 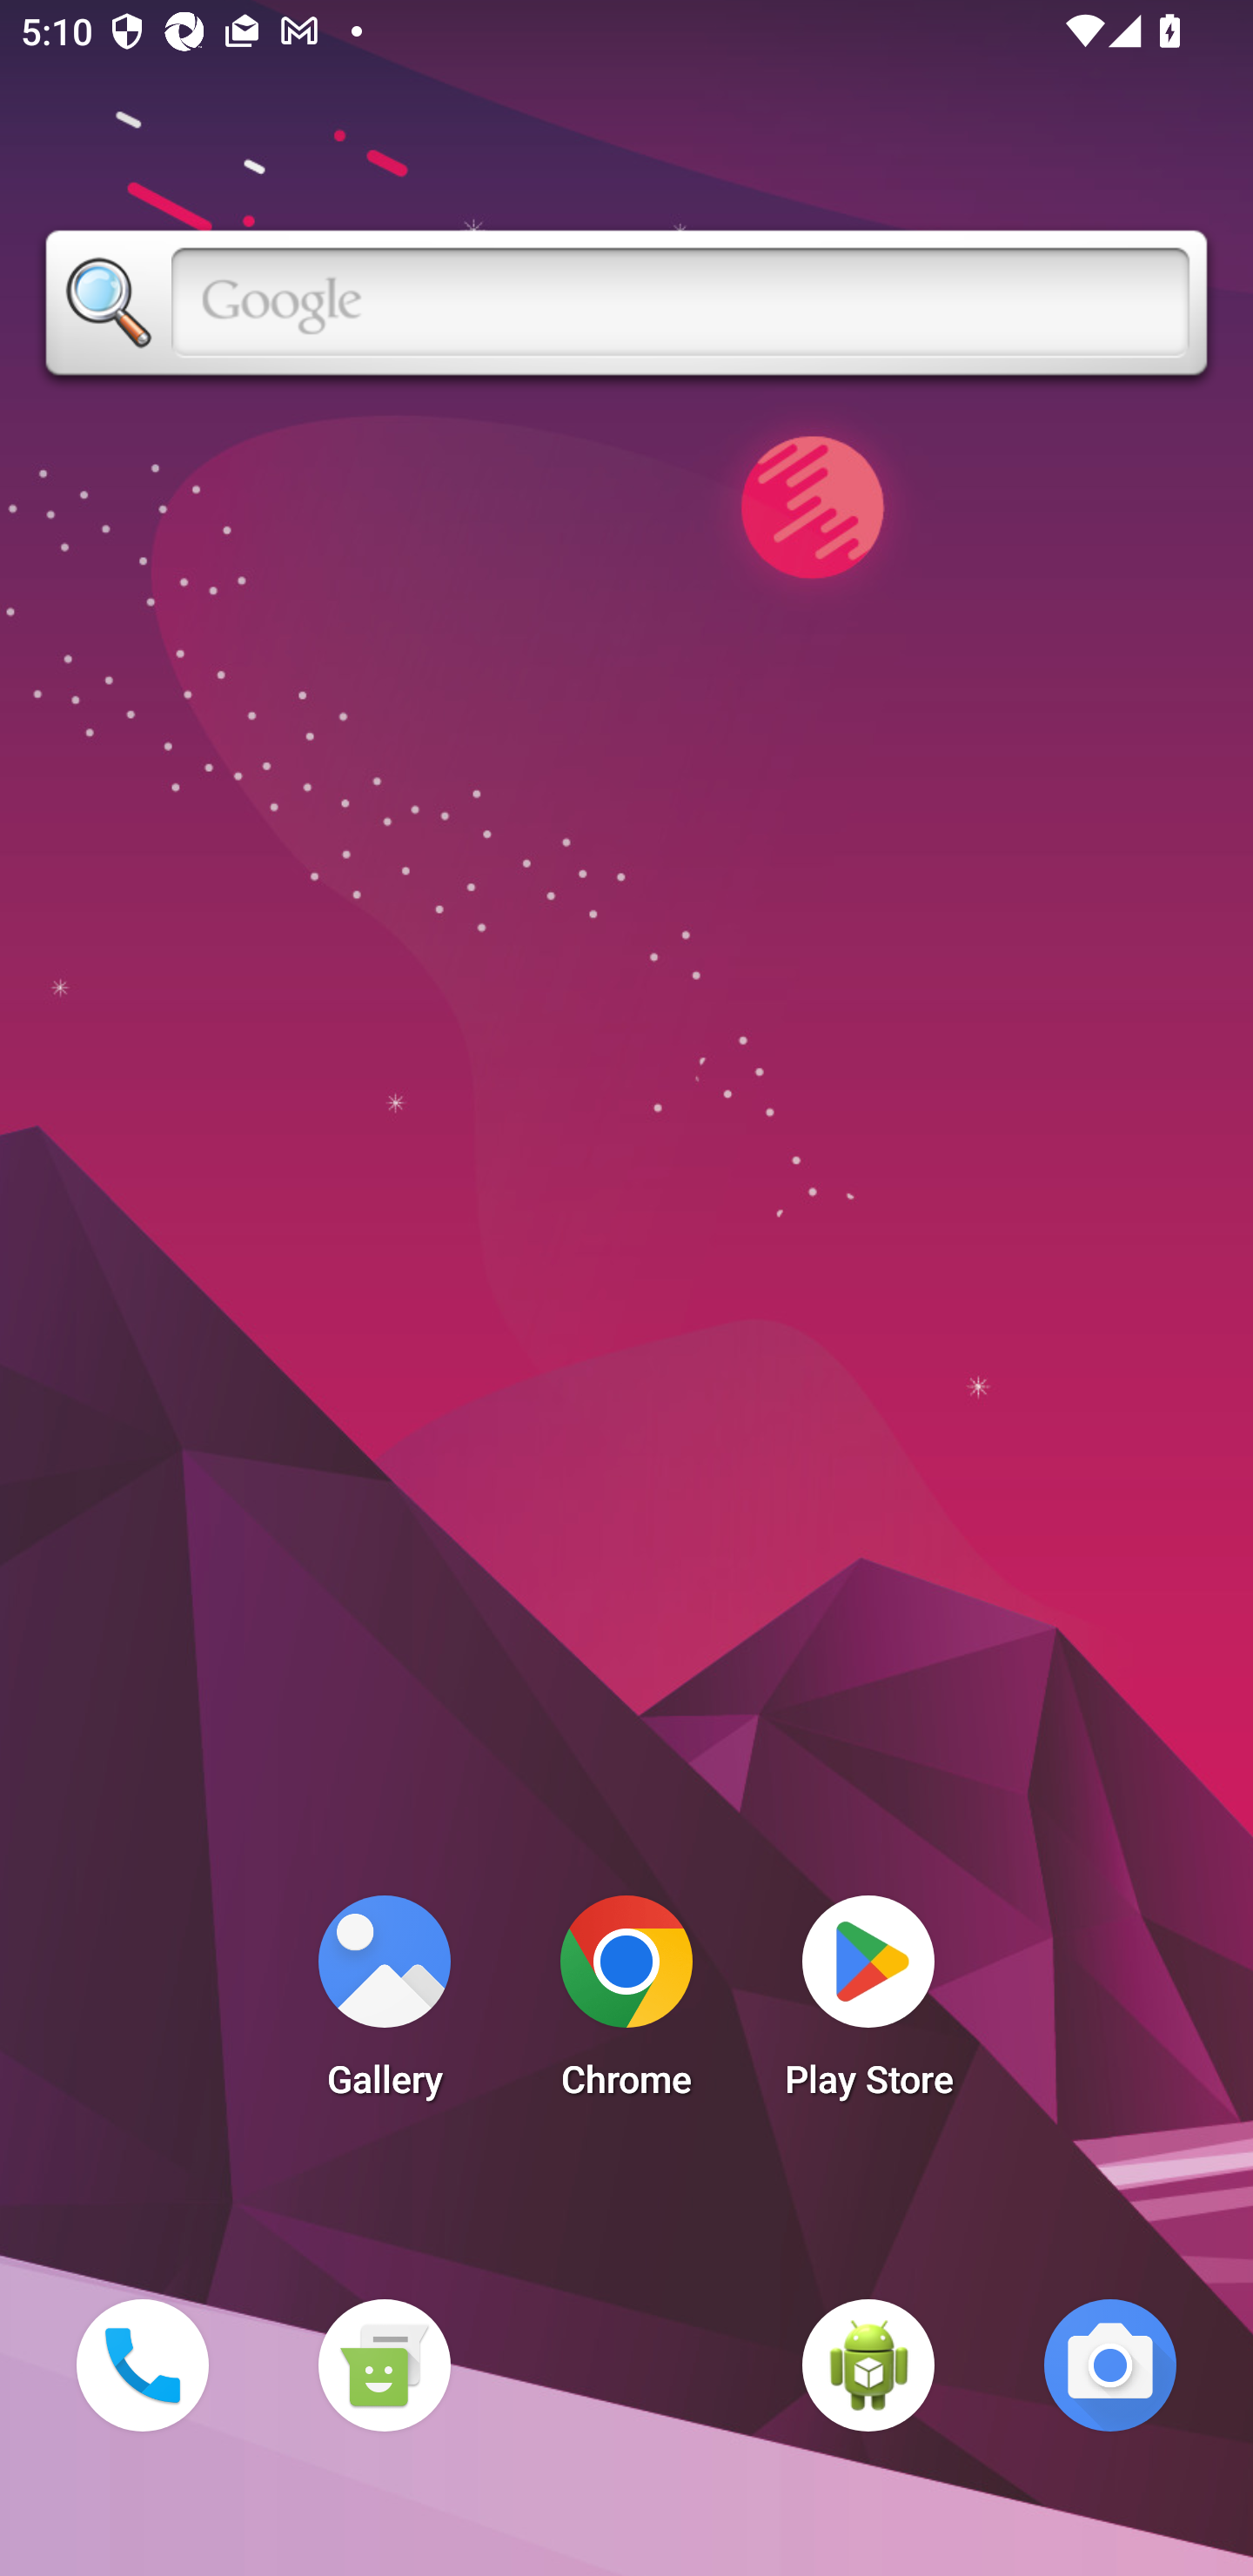 I want to click on WebView Browser Tester, so click(x=868, y=2365).